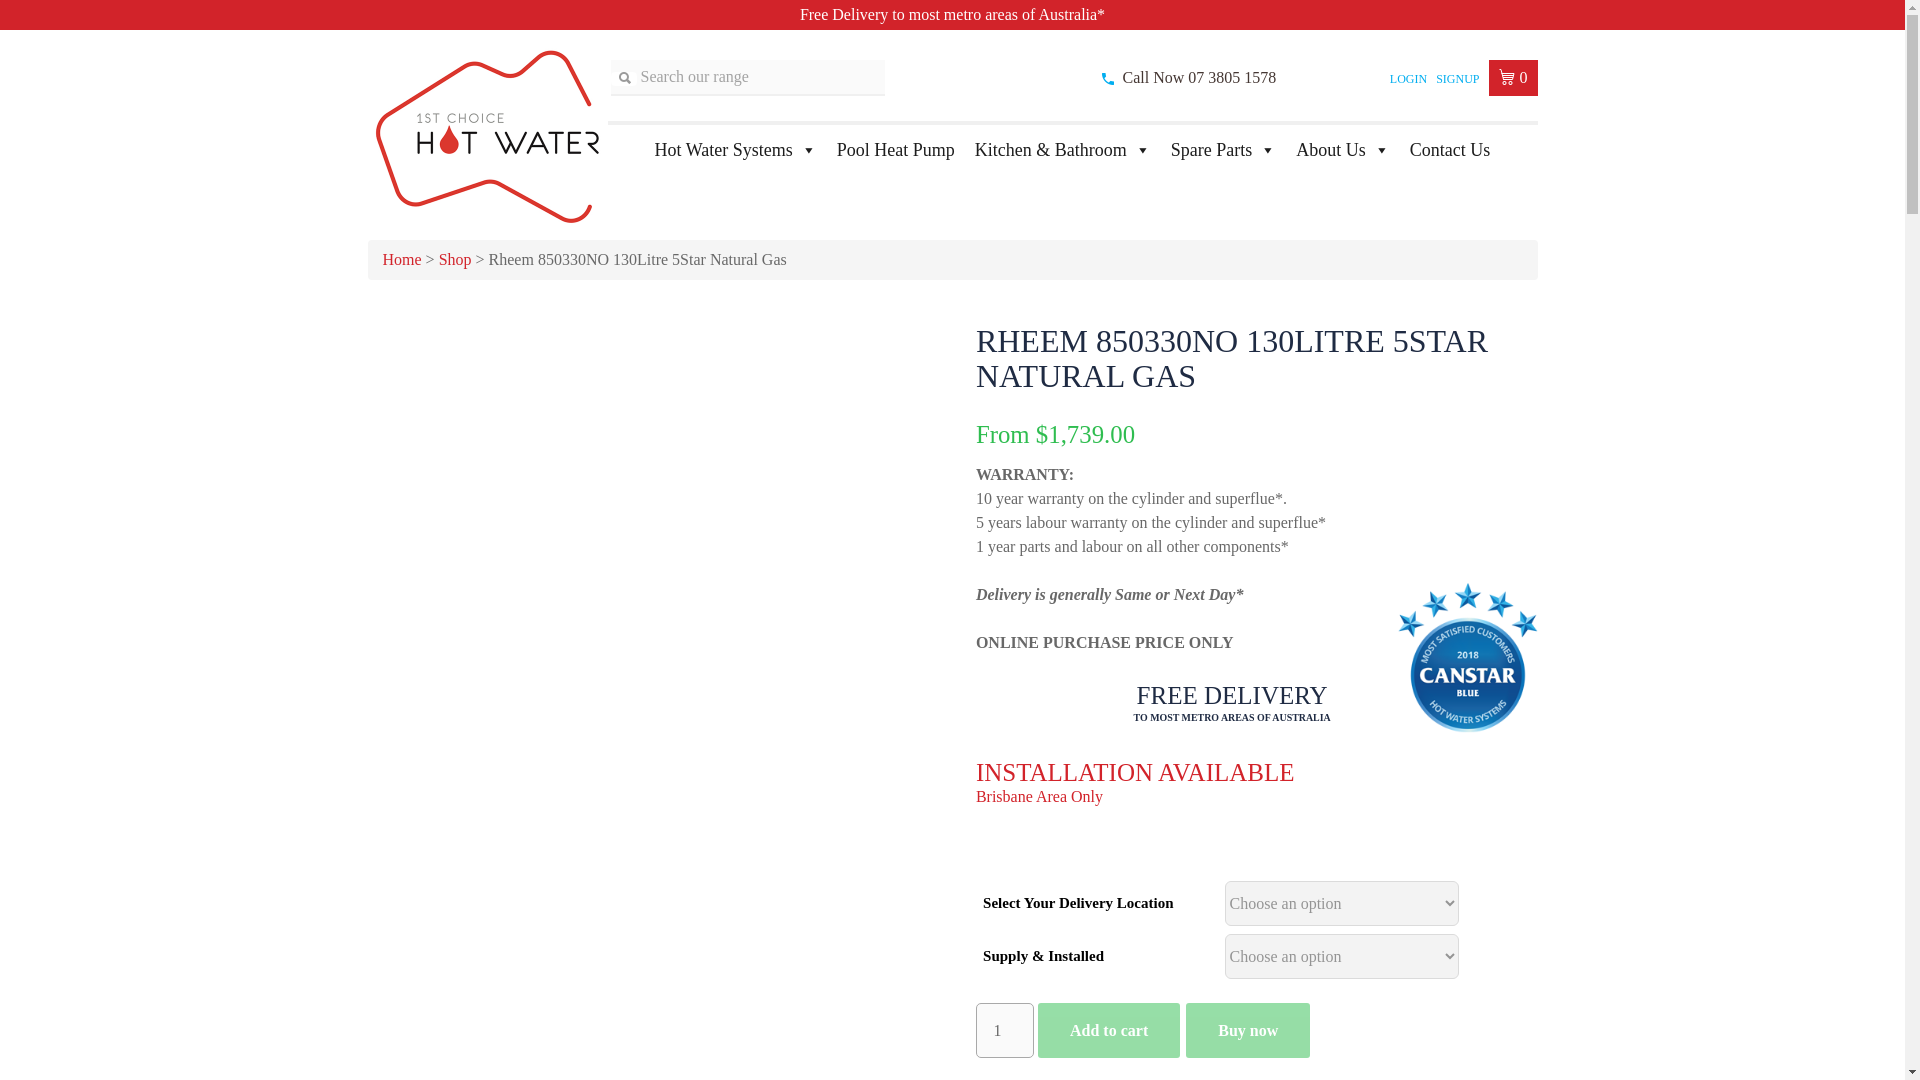 The width and height of the screenshot is (1920, 1080). I want to click on Pool Heat Pump, so click(896, 148).